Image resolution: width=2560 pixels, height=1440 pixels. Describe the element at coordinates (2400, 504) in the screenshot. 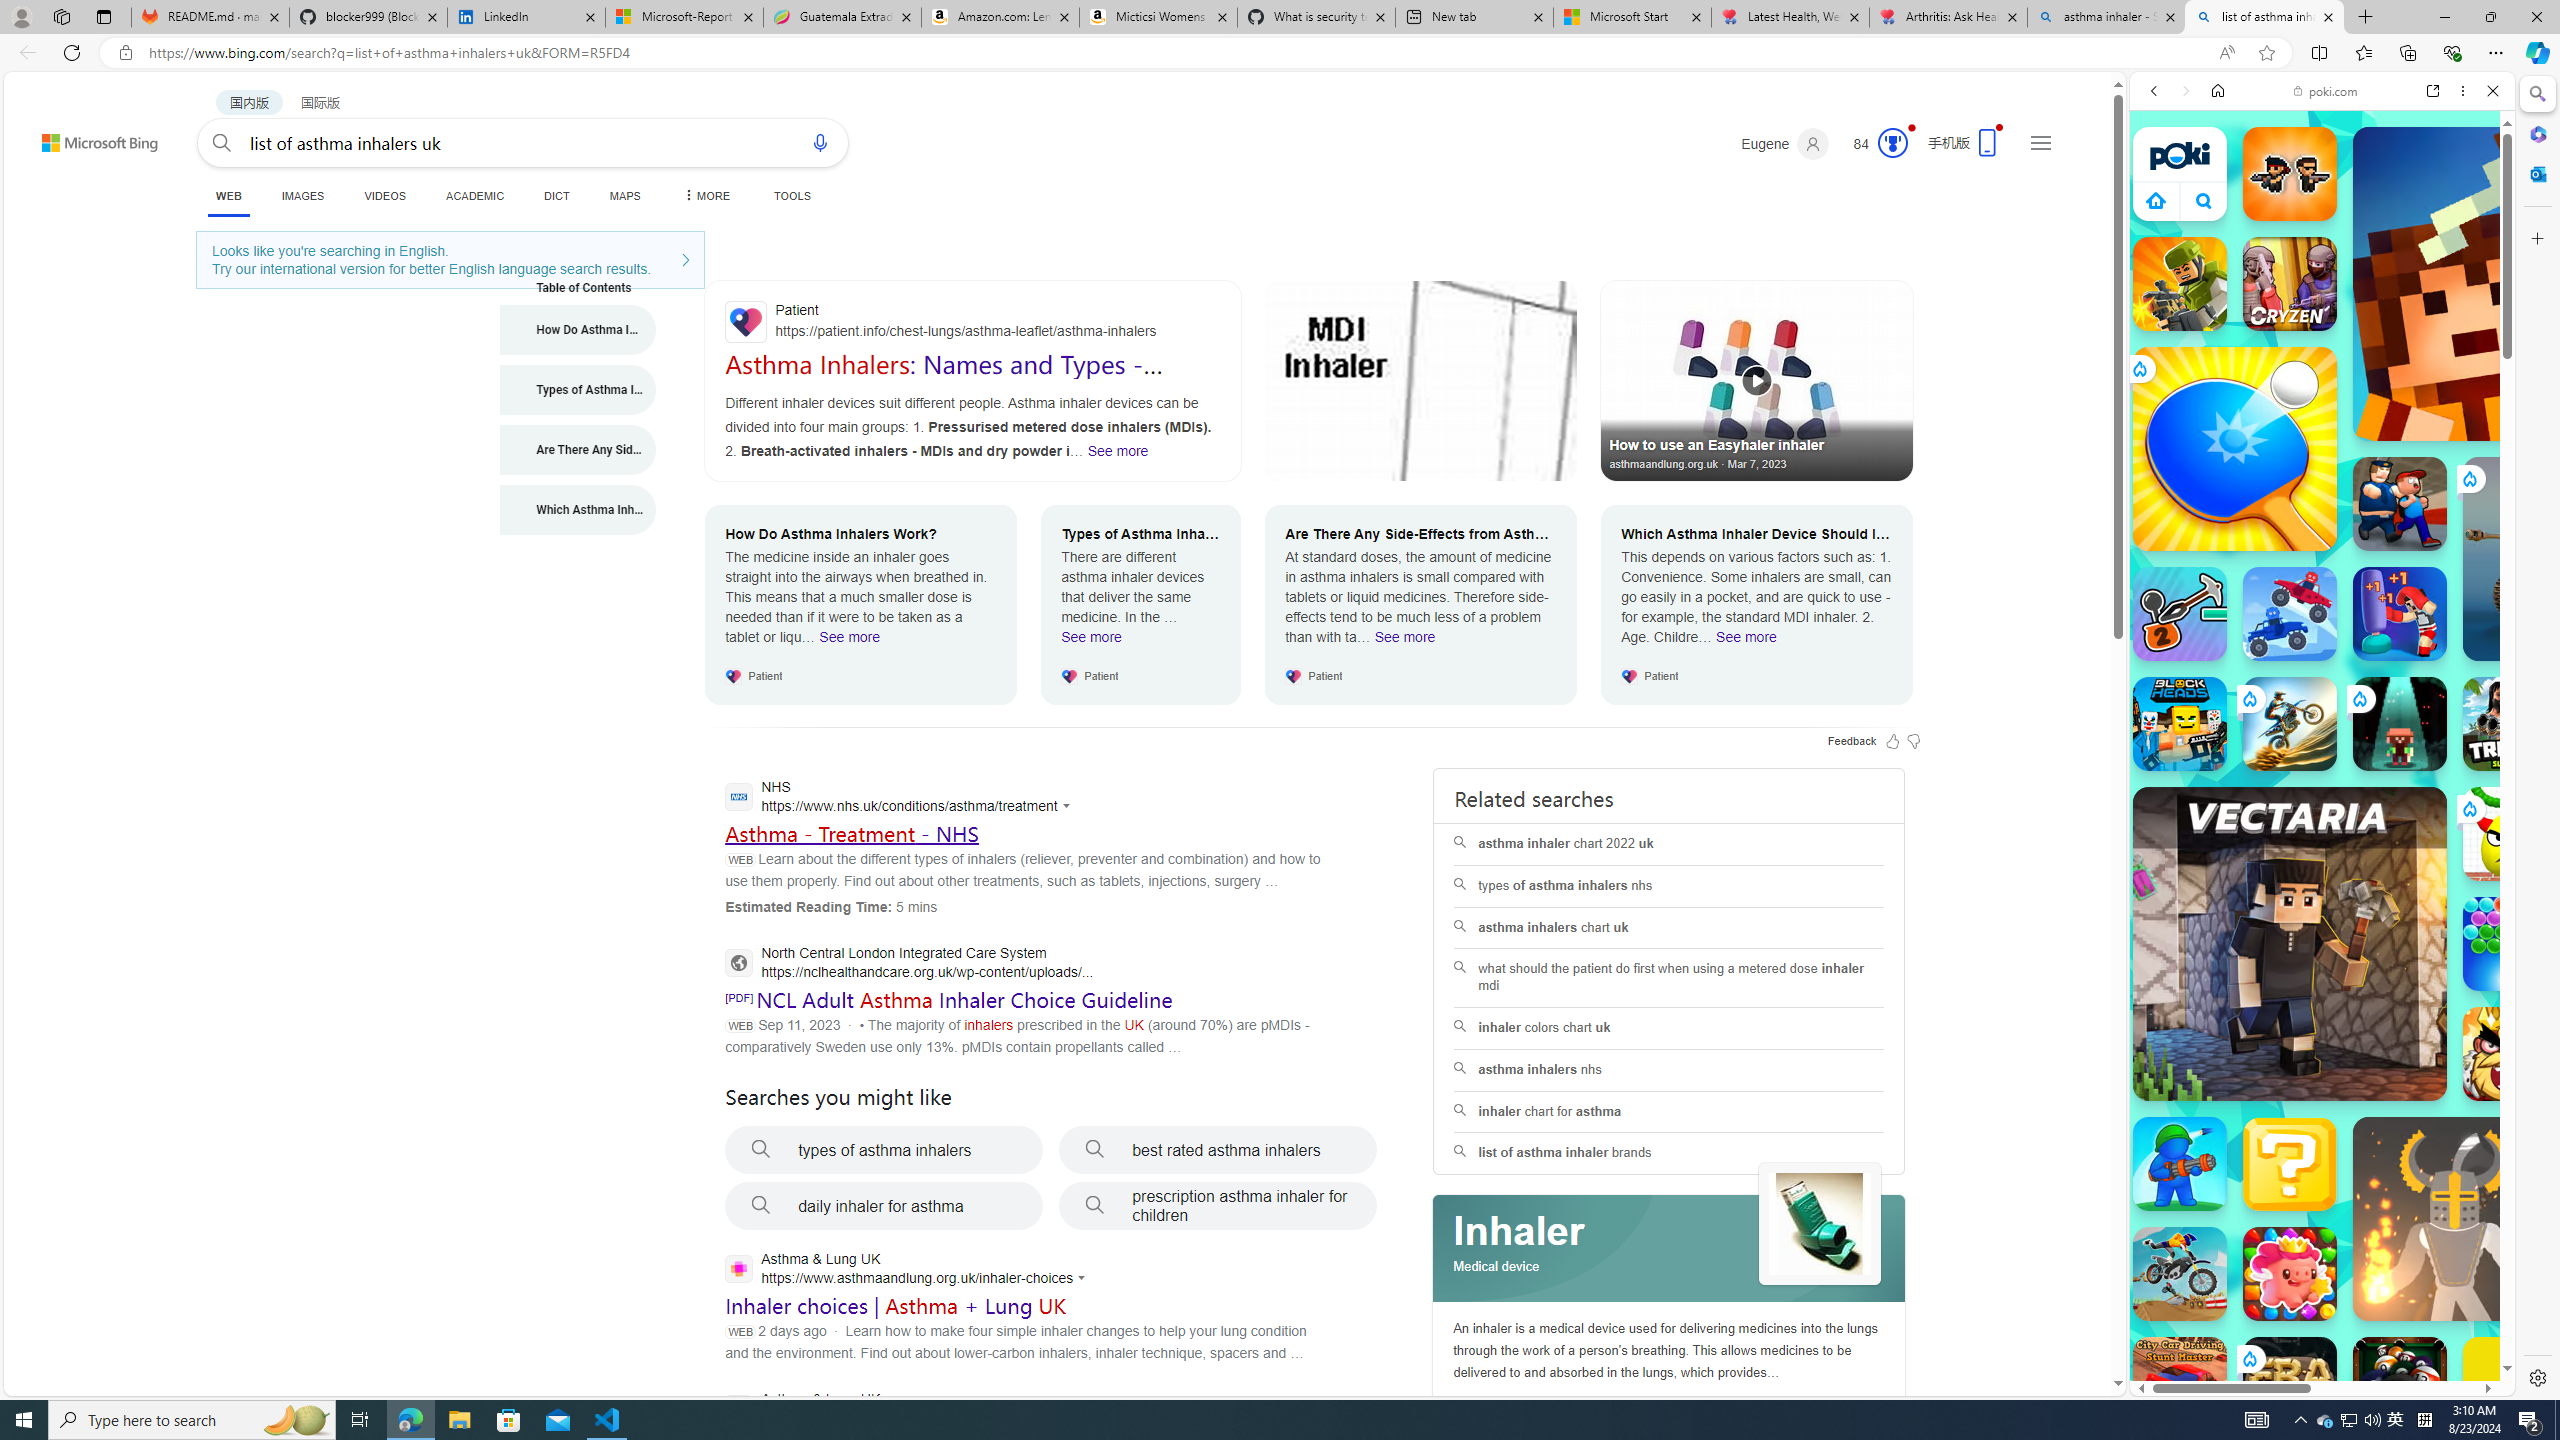

I see `Escape From School` at that location.